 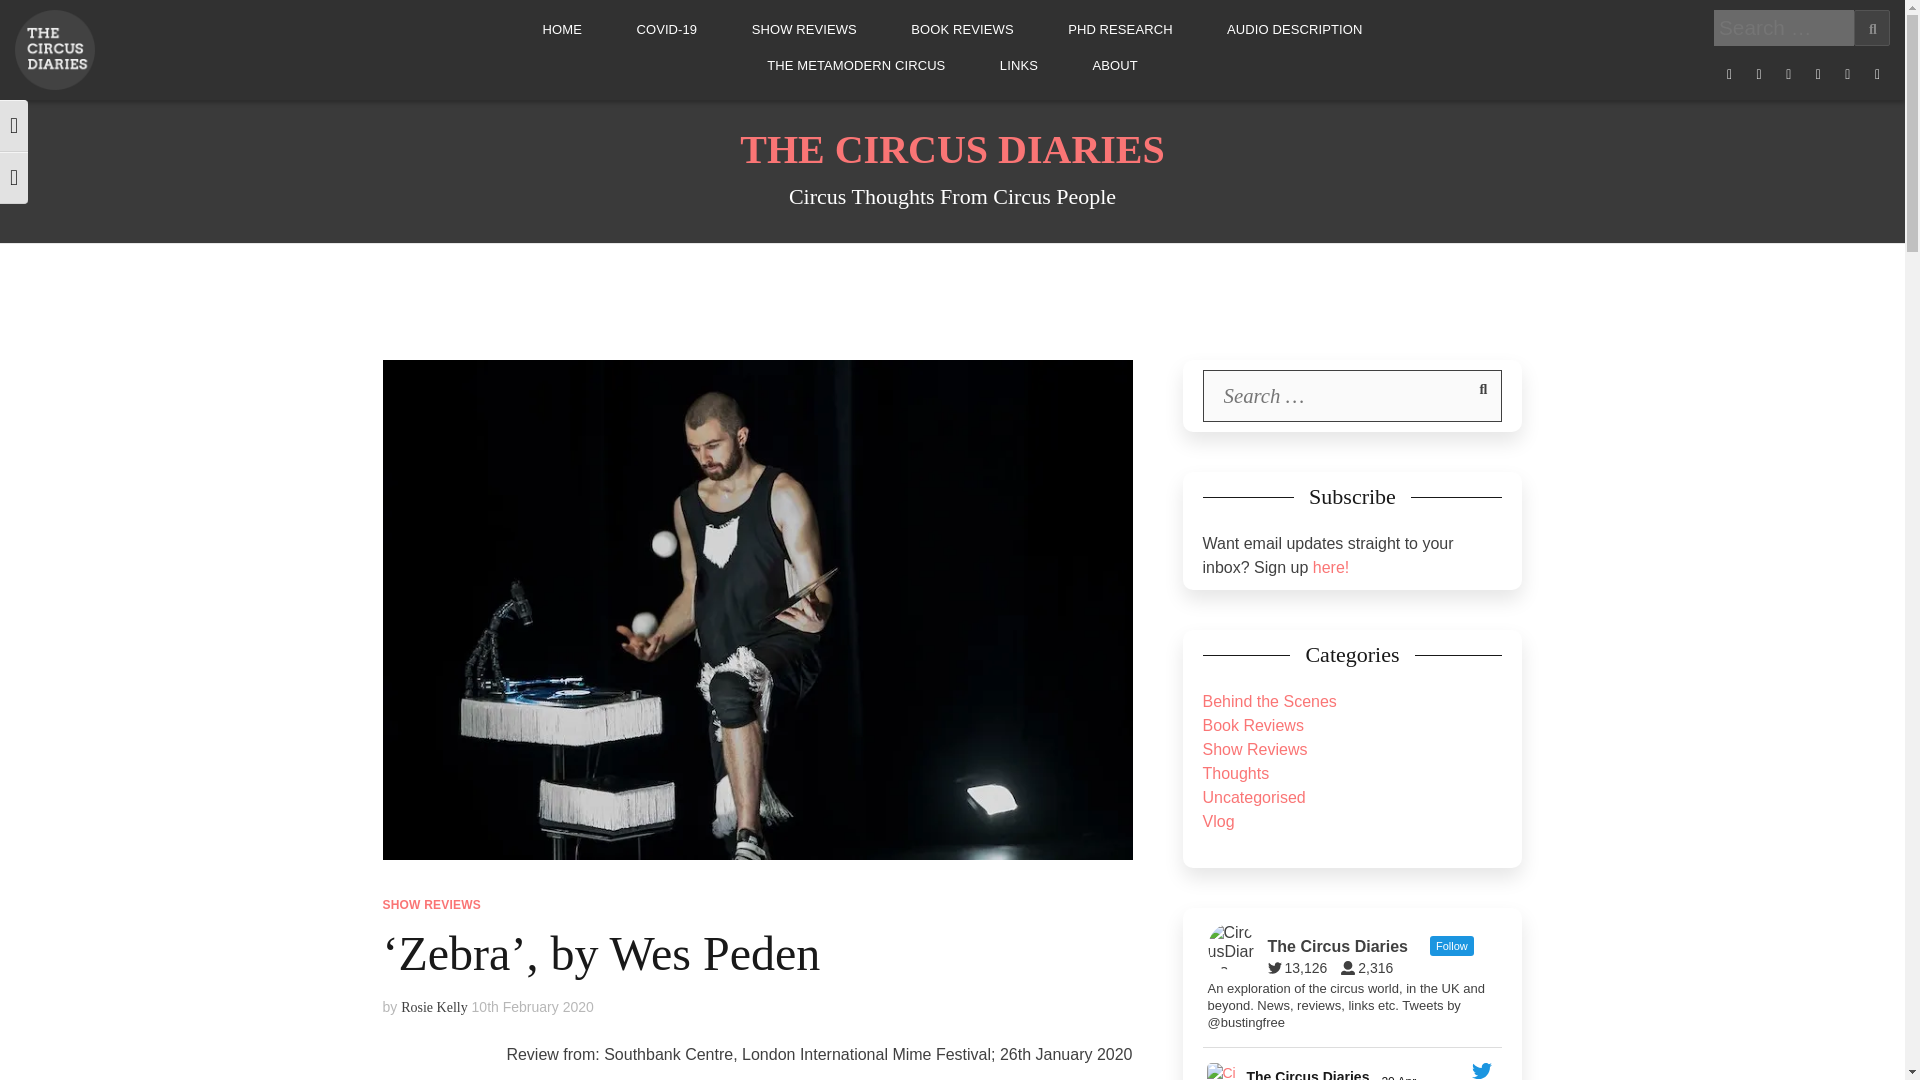 I want to click on THE METAMODERN CIRCUS, so click(x=855, y=66).